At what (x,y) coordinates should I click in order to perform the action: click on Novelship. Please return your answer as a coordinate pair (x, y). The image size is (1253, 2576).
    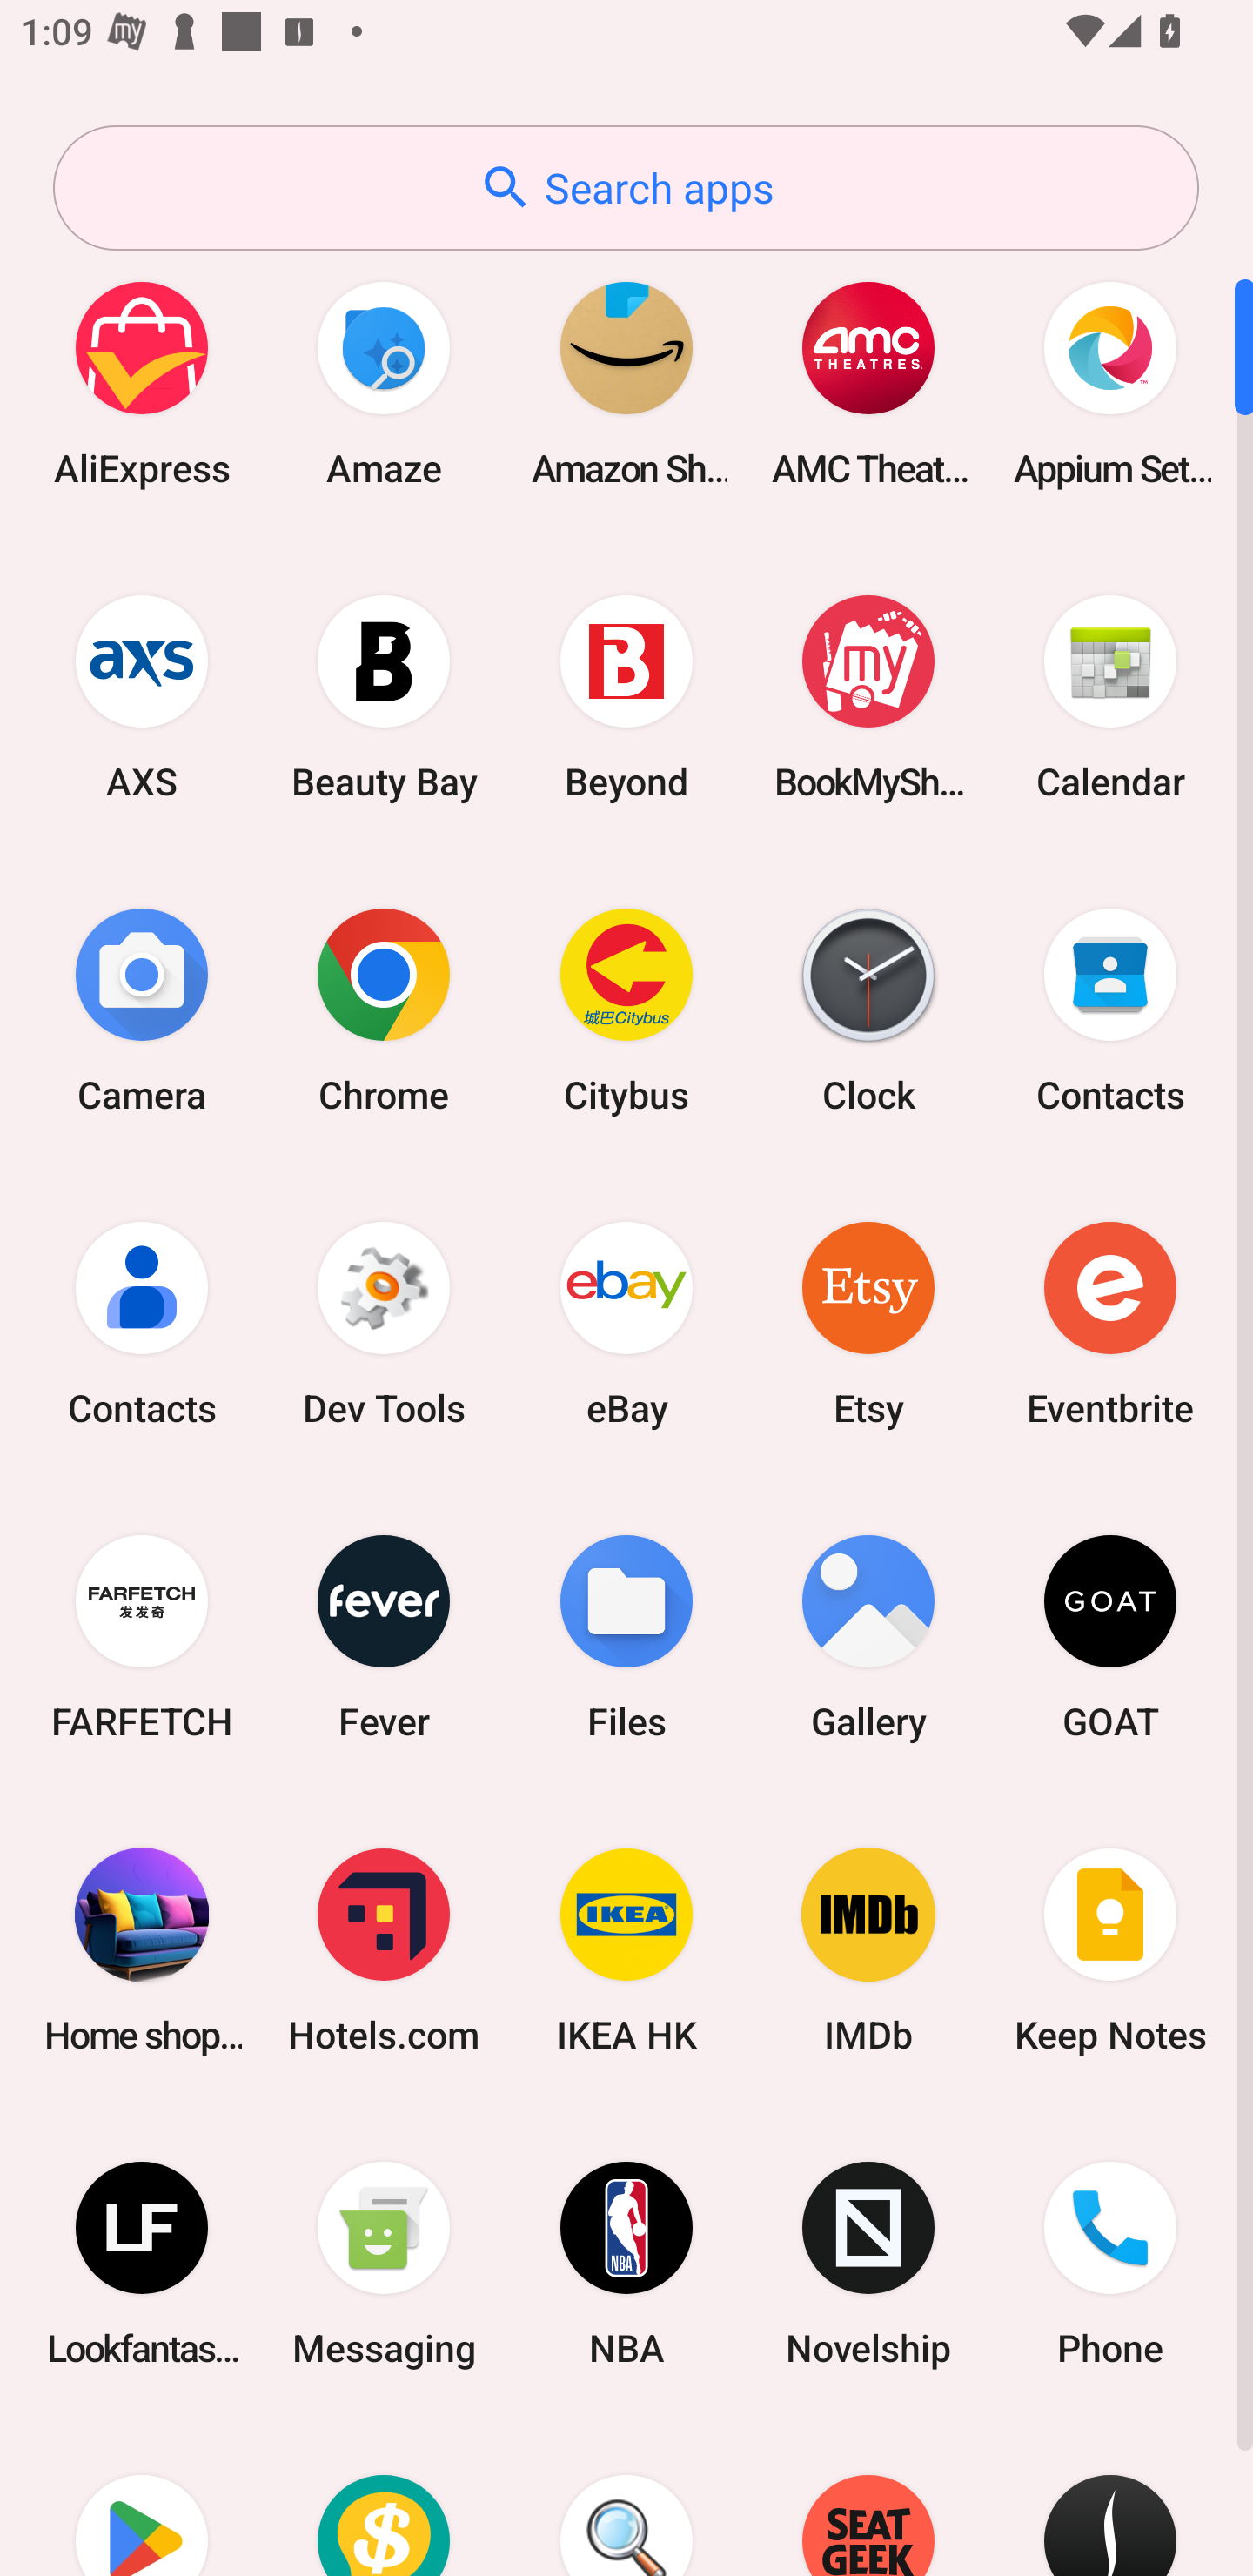
    Looking at the image, I should click on (868, 2264).